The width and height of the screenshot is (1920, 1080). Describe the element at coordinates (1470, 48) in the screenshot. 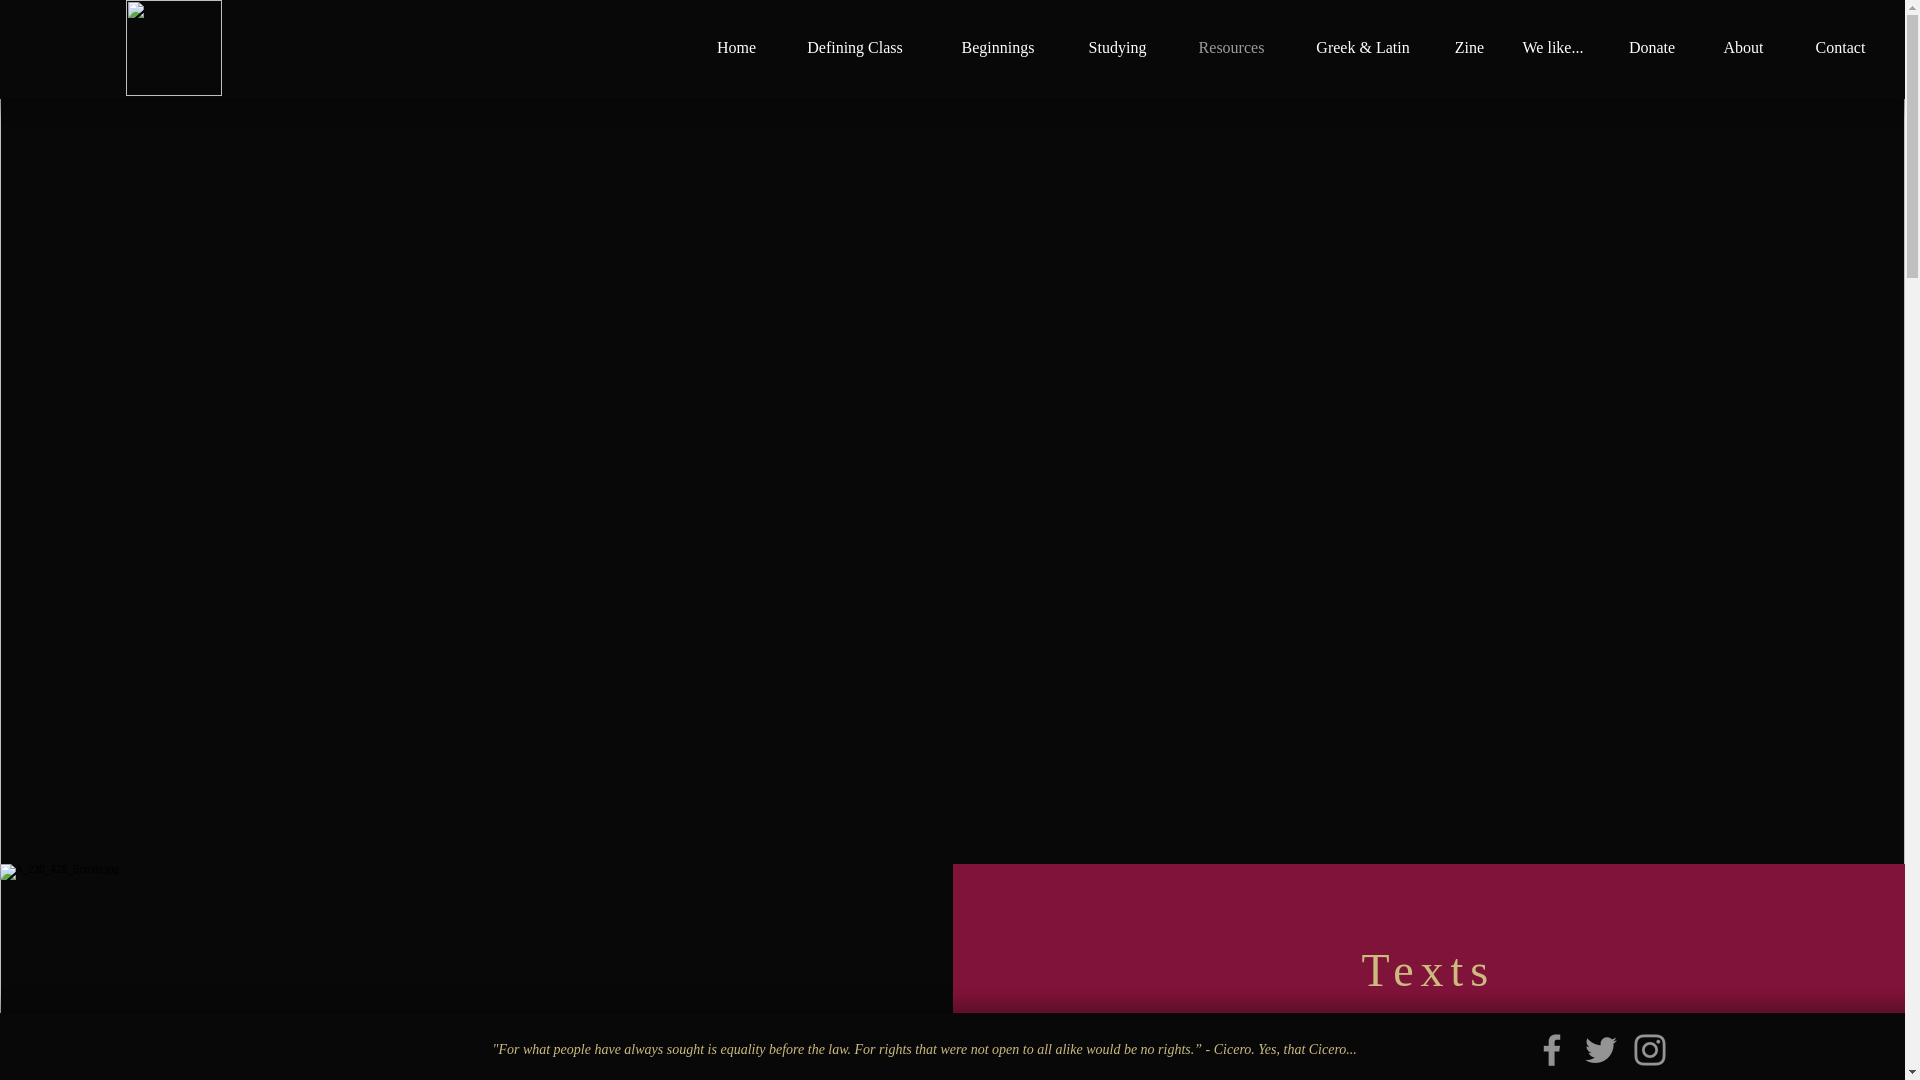

I see `Zine` at that location.